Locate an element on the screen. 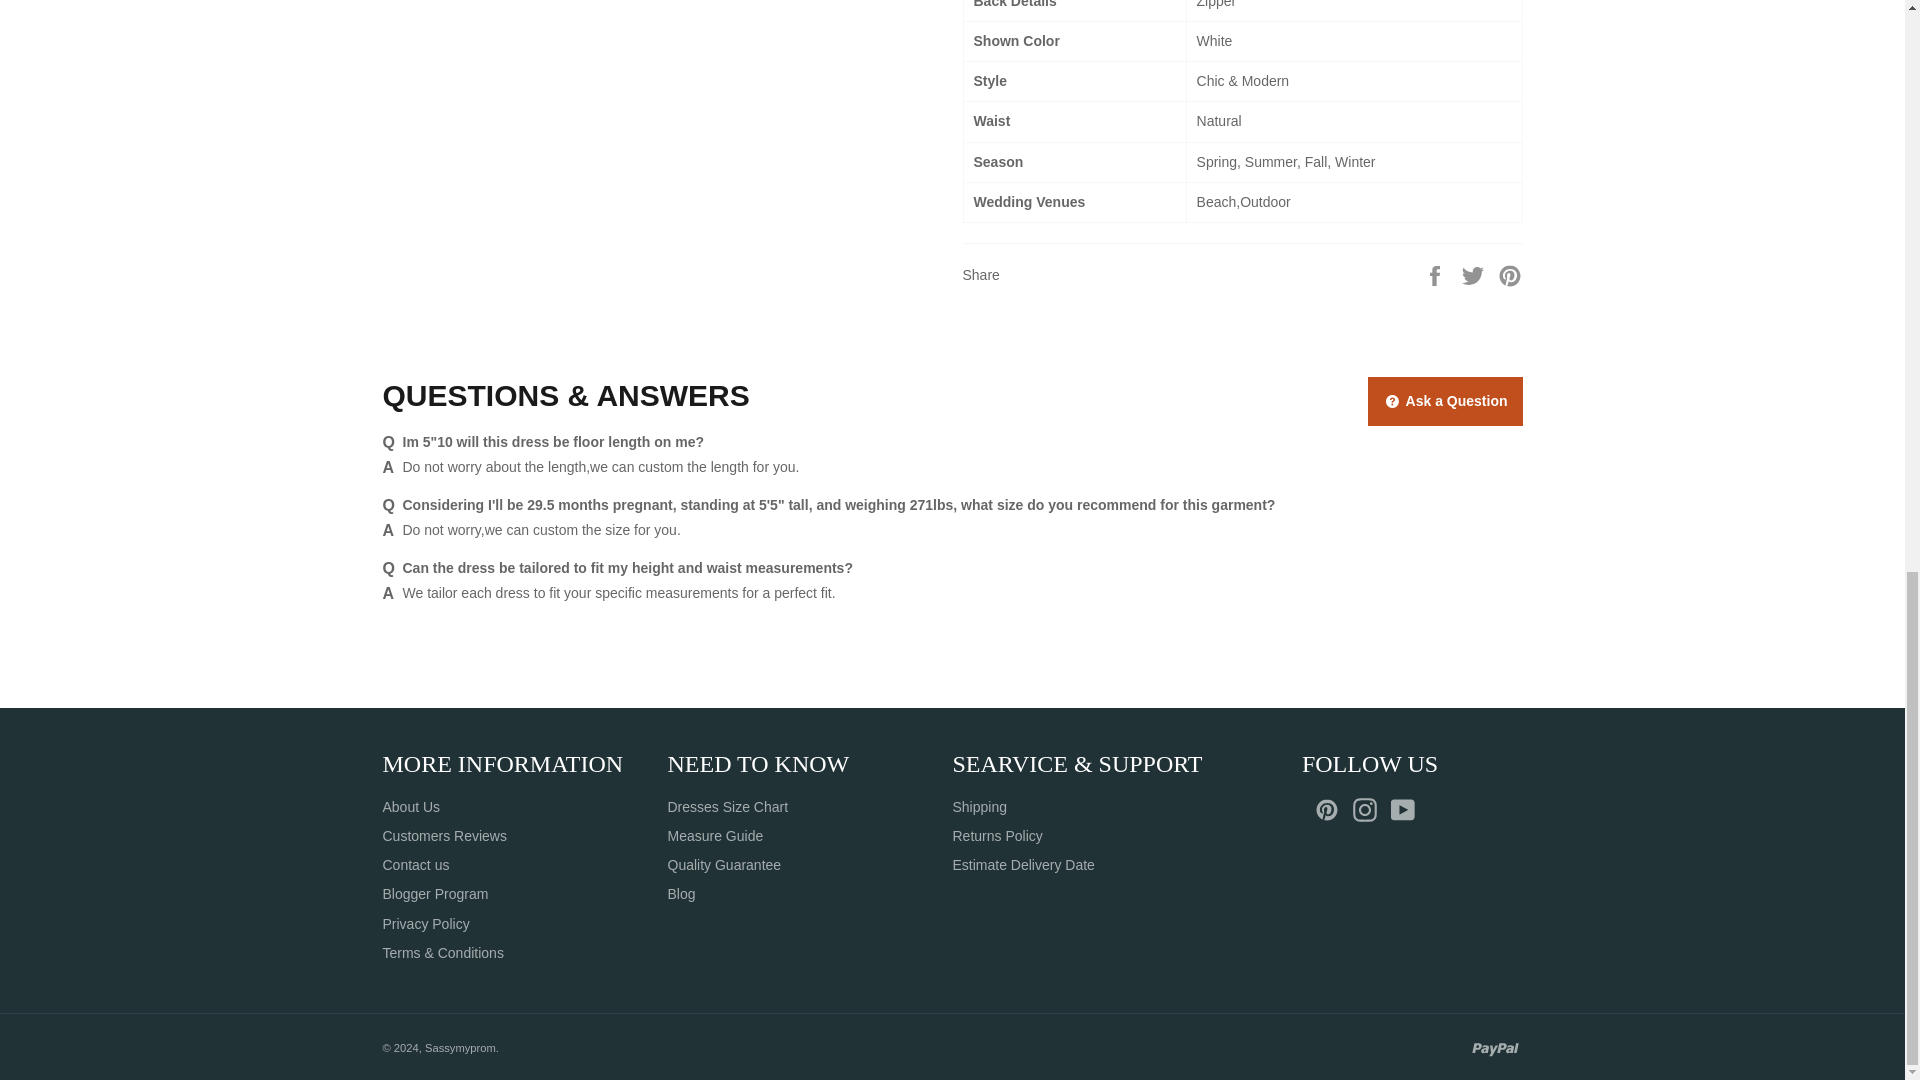 This screenshot has height=1080, width=1920. Sassymyprom on Pinterest is located at coordinates (1332, 810).